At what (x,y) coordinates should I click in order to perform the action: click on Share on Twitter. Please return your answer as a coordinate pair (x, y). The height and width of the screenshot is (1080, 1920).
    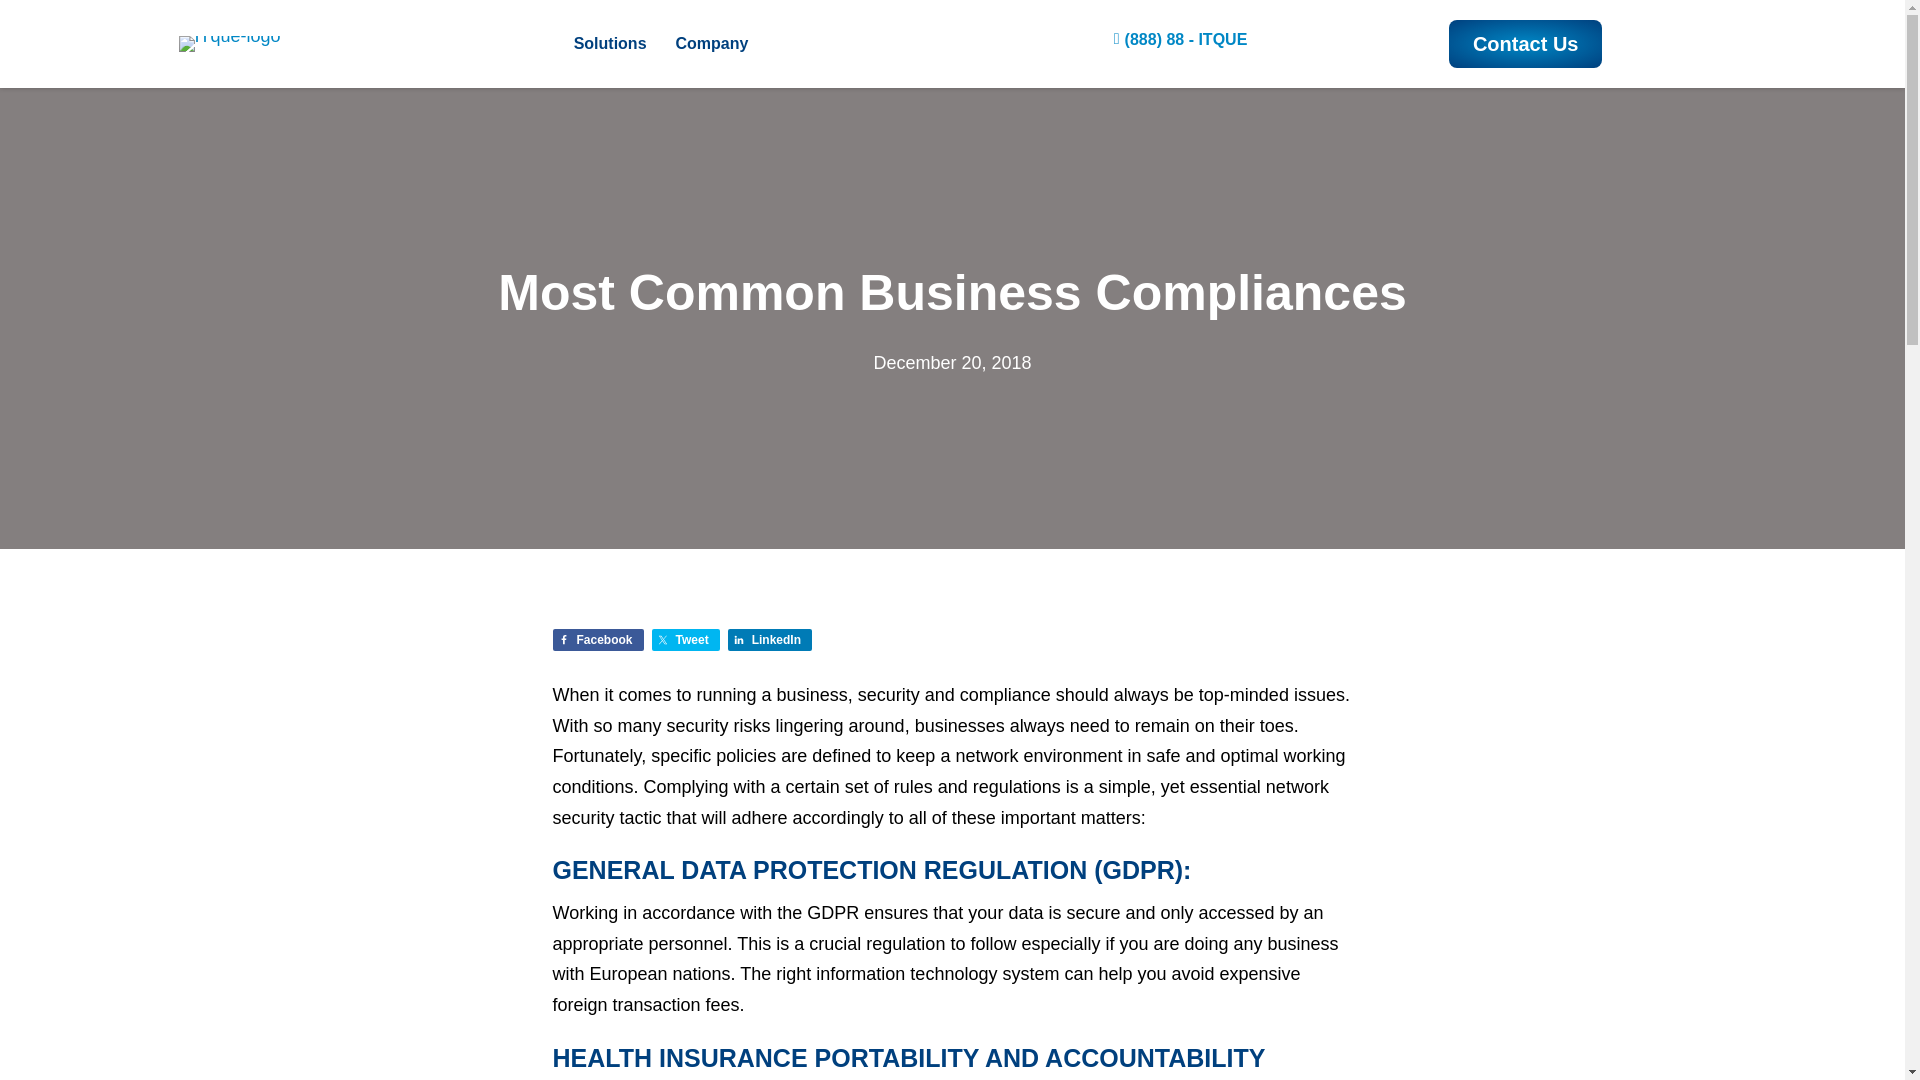
    Looking at the image, I should click on (686, 640).